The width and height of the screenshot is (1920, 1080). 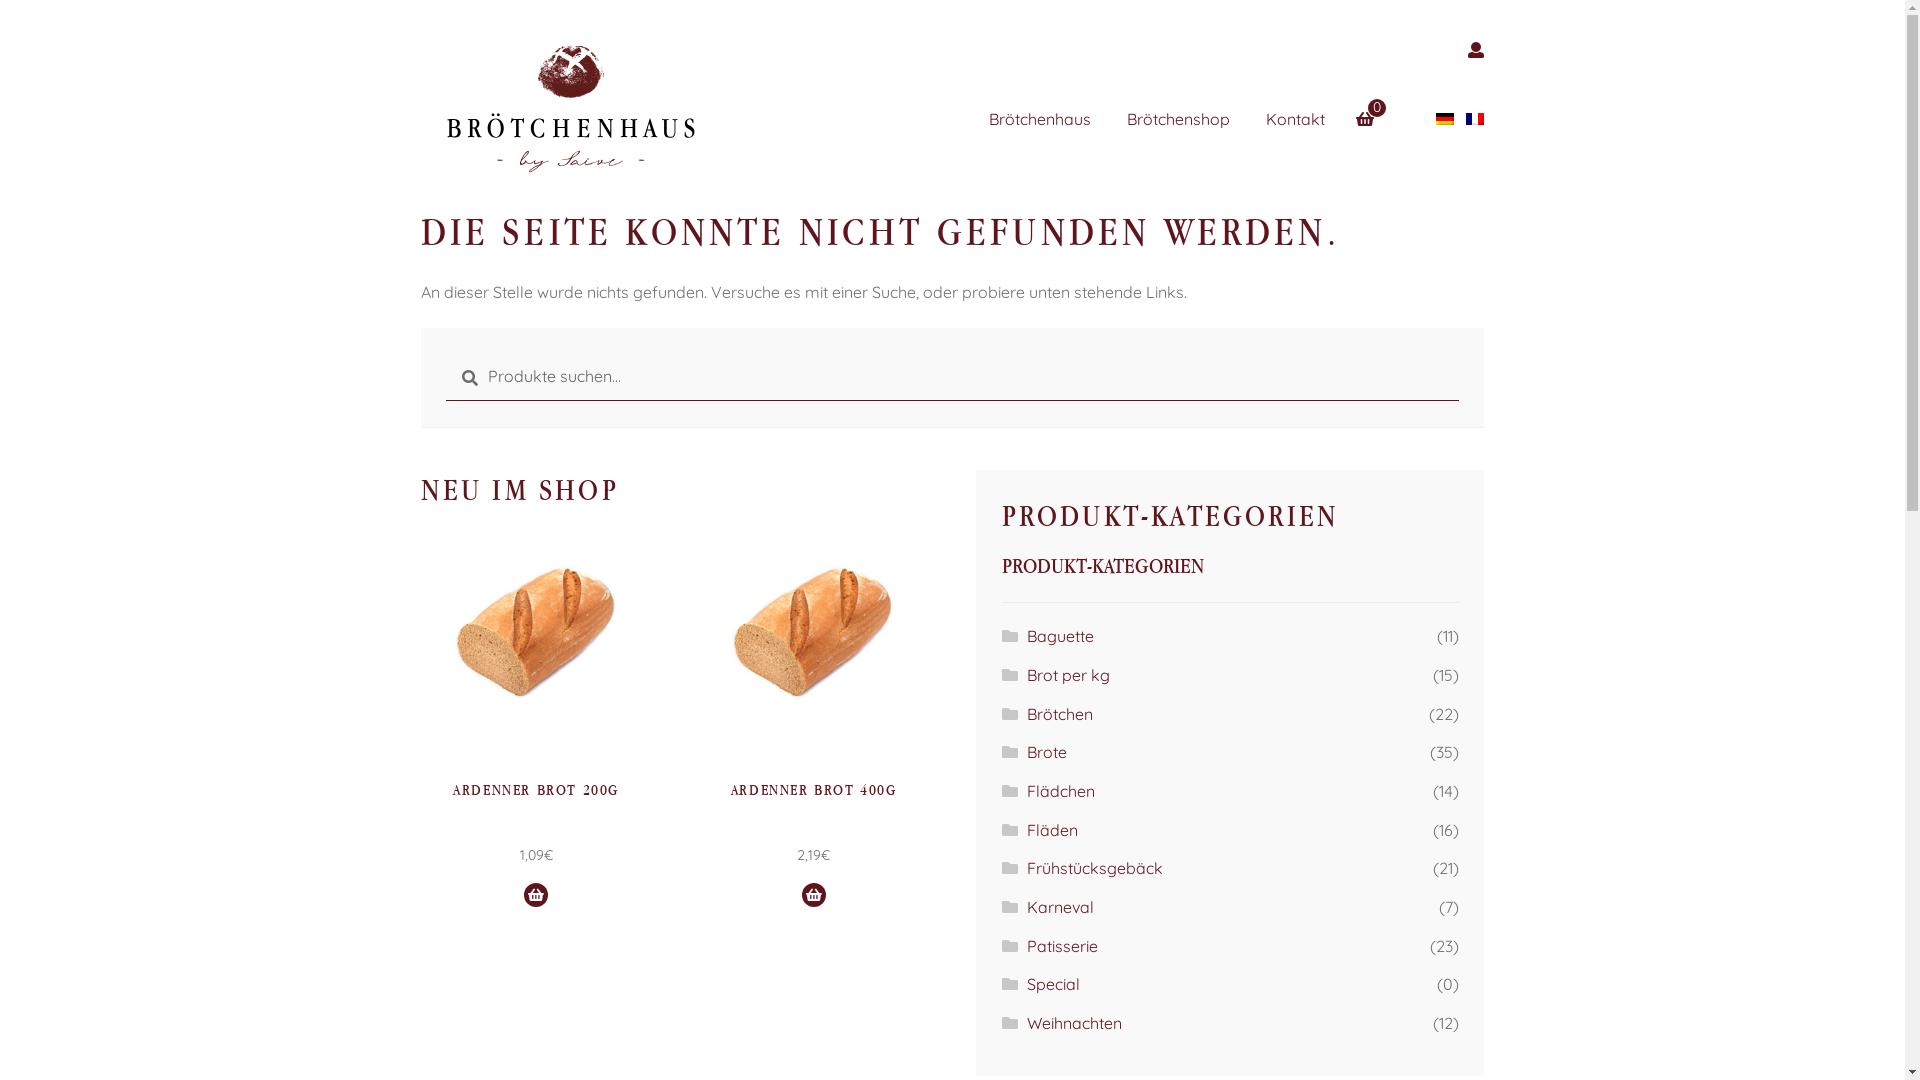 I want to click on Weihnachten, so click(x=1074, y=1023).